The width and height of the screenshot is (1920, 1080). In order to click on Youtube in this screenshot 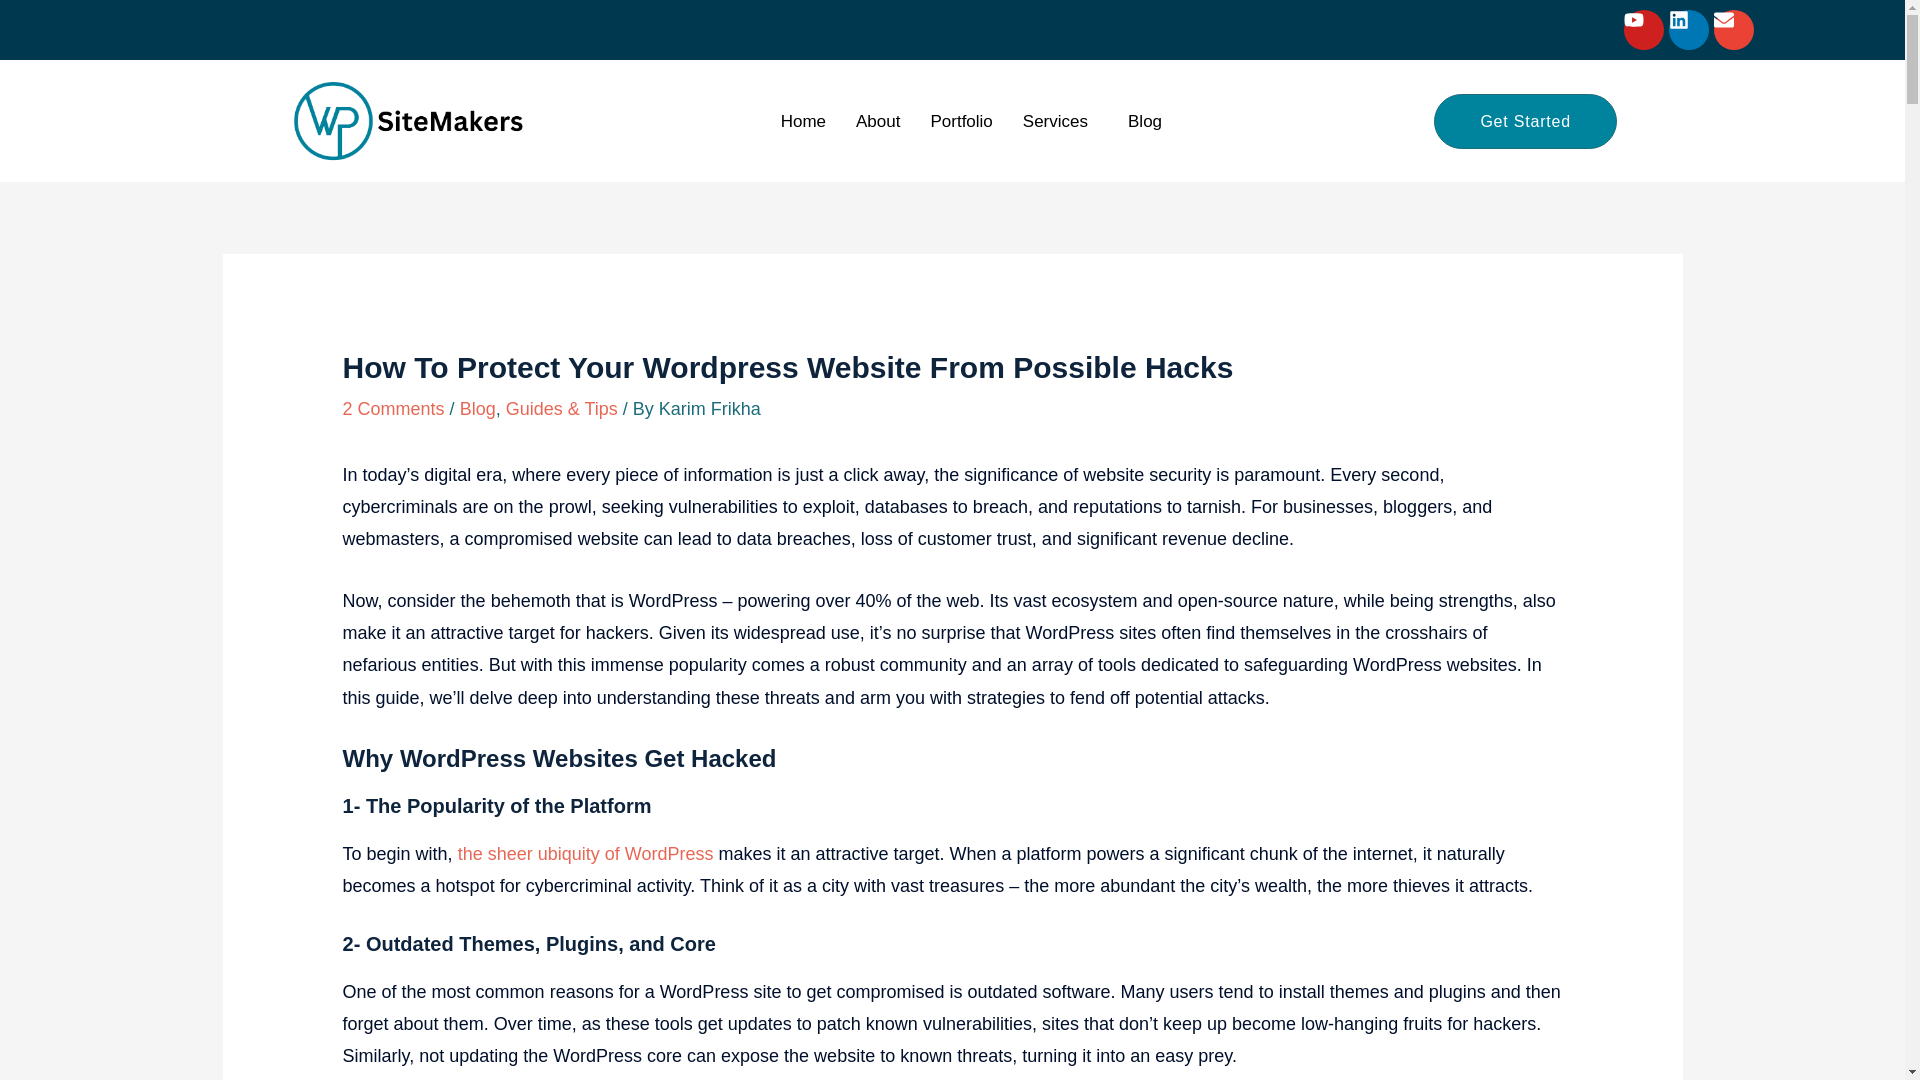, I will do `click(1644, 29)`.